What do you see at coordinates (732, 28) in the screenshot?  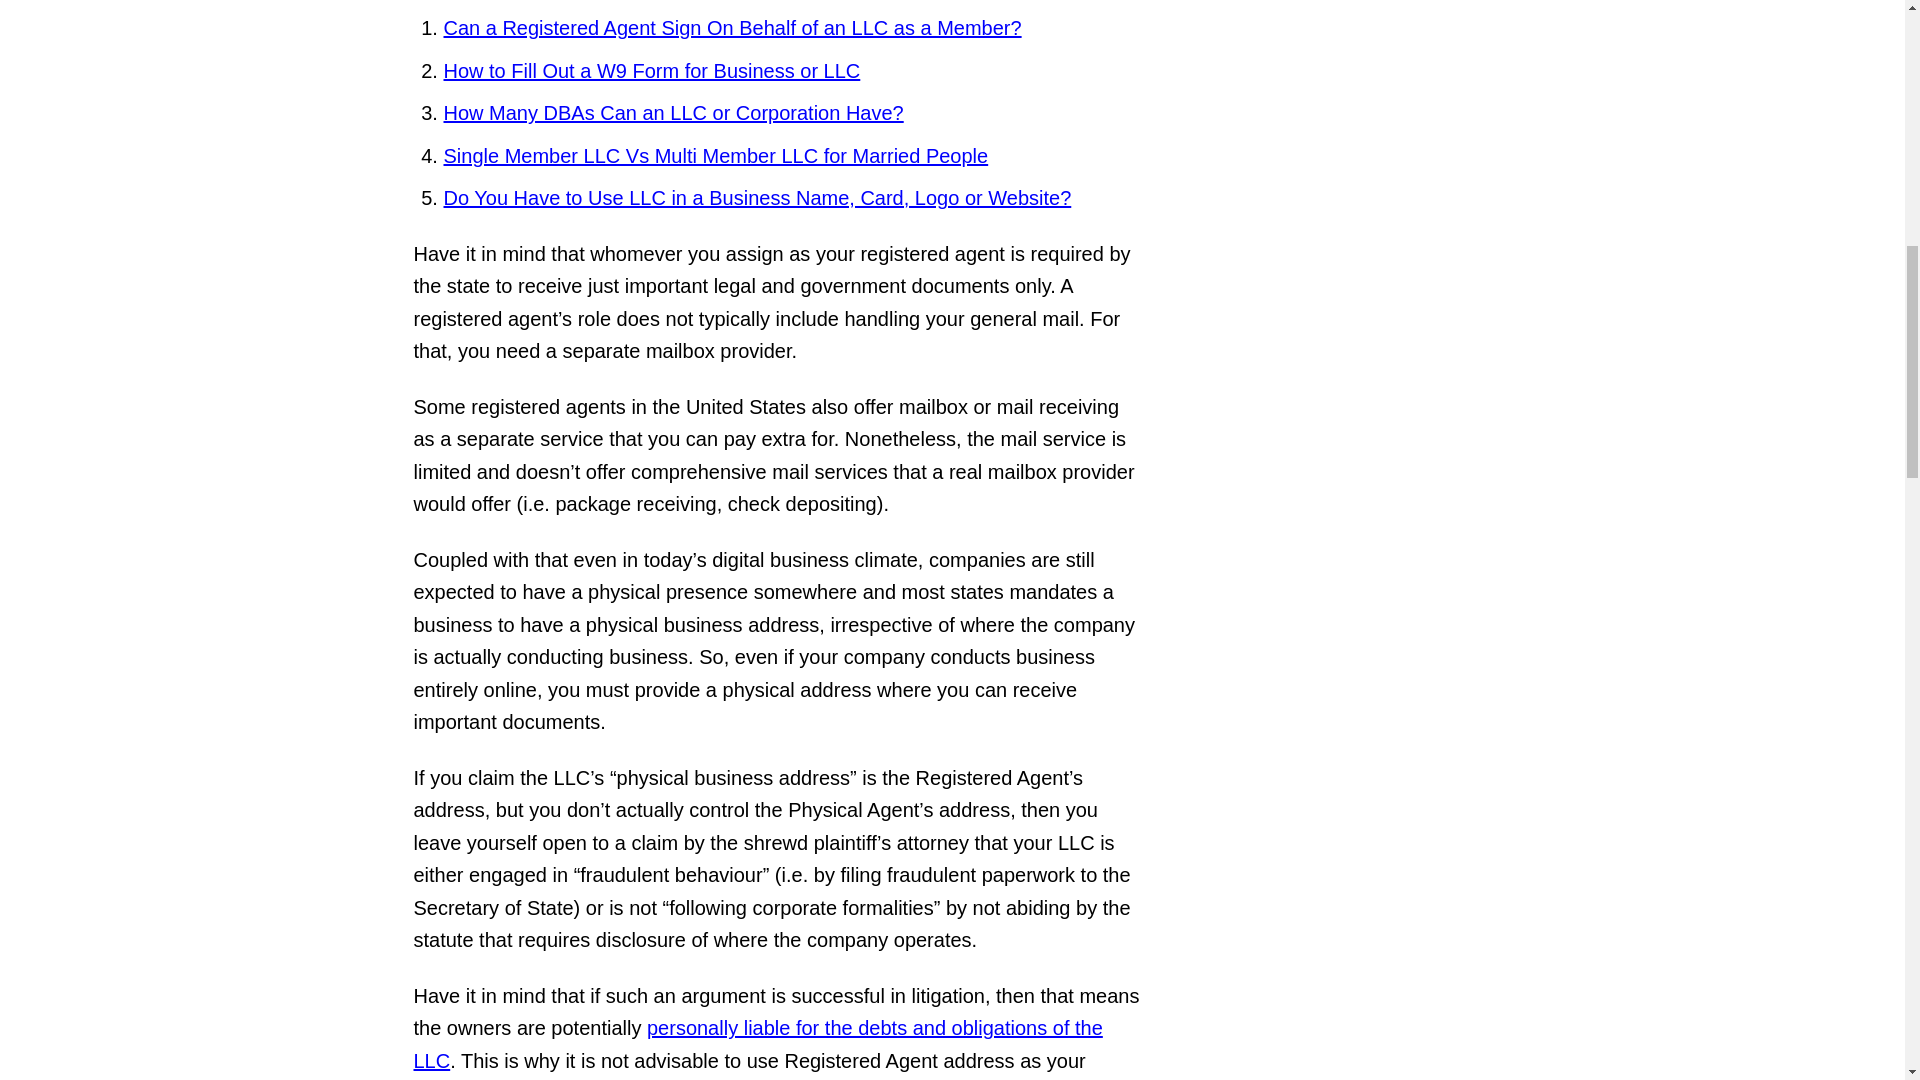 I see `Can a Registered Agent Sign On Behalf of an LLC as a Member?` at bounding box center [732, 28].